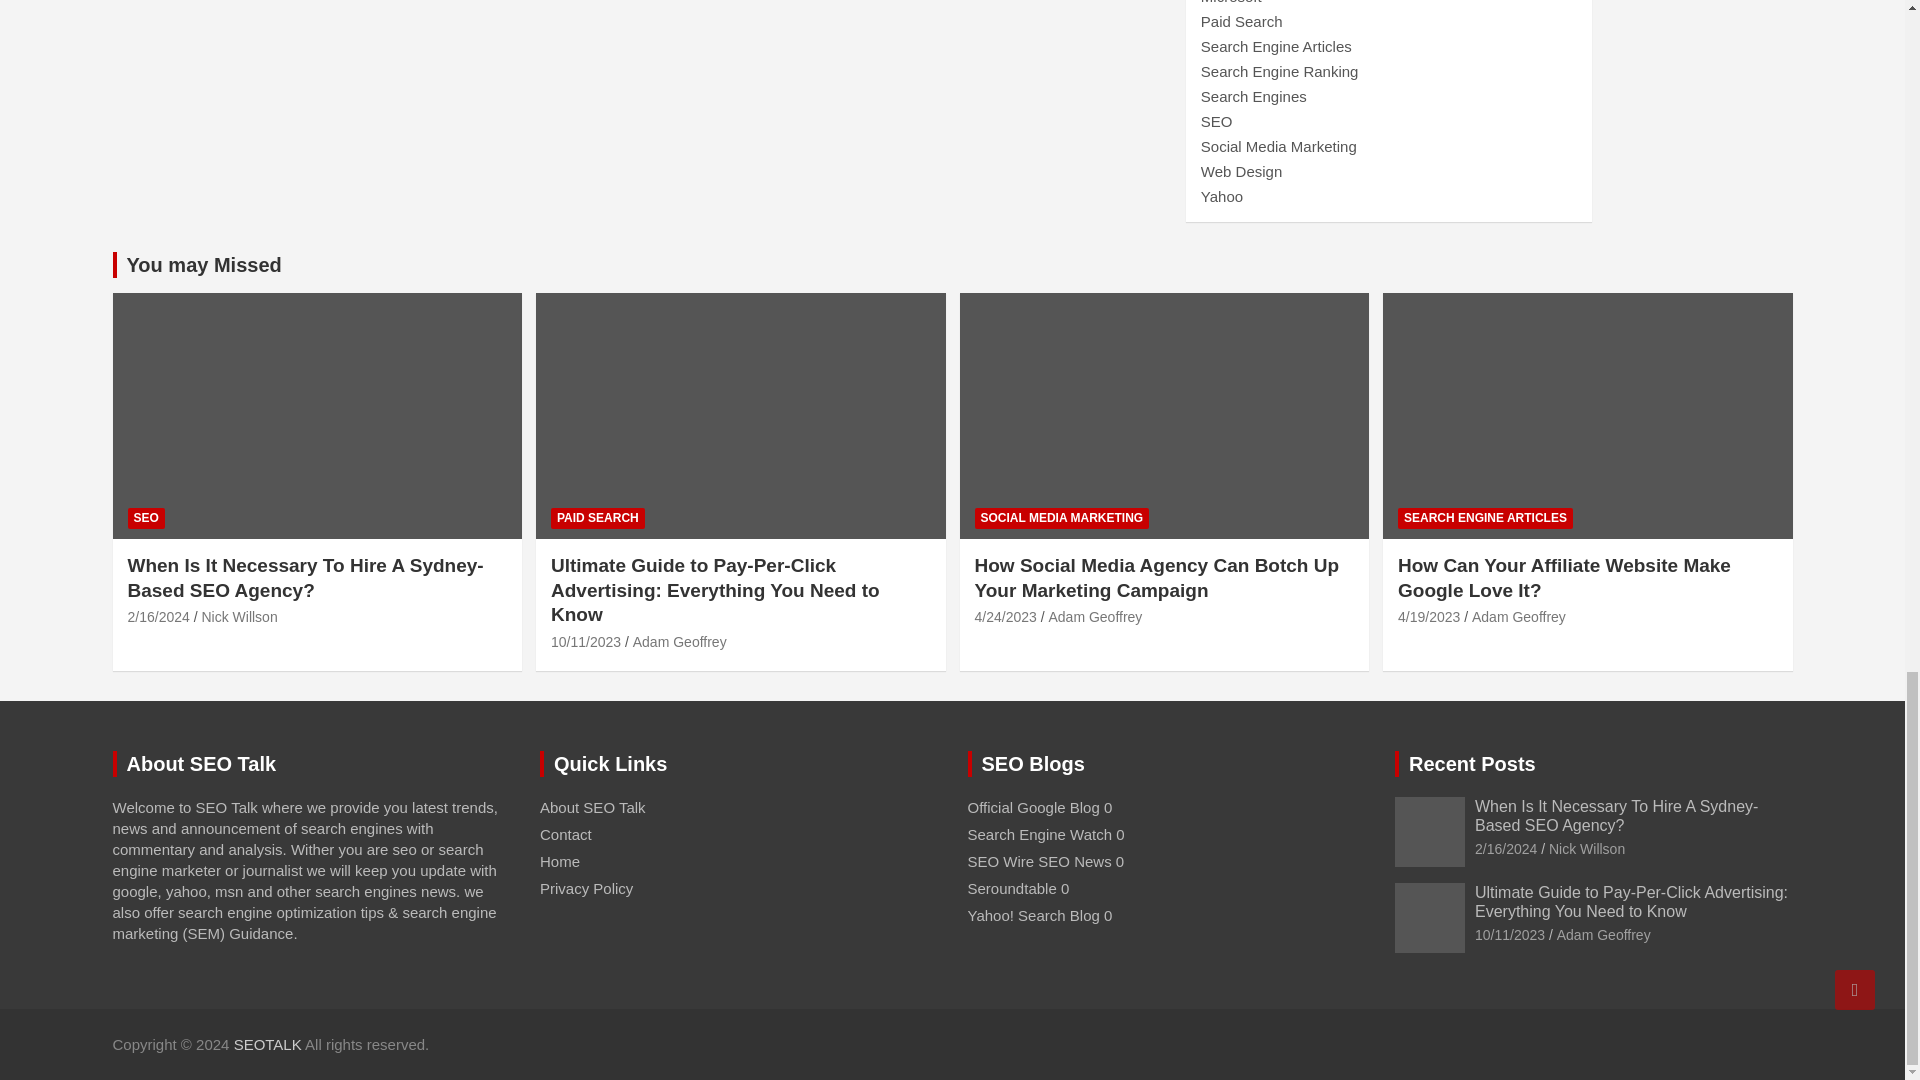  I want to click on How Social Media Agency Can Botch Up Your Marketing Campaign, so click(1004, 617).